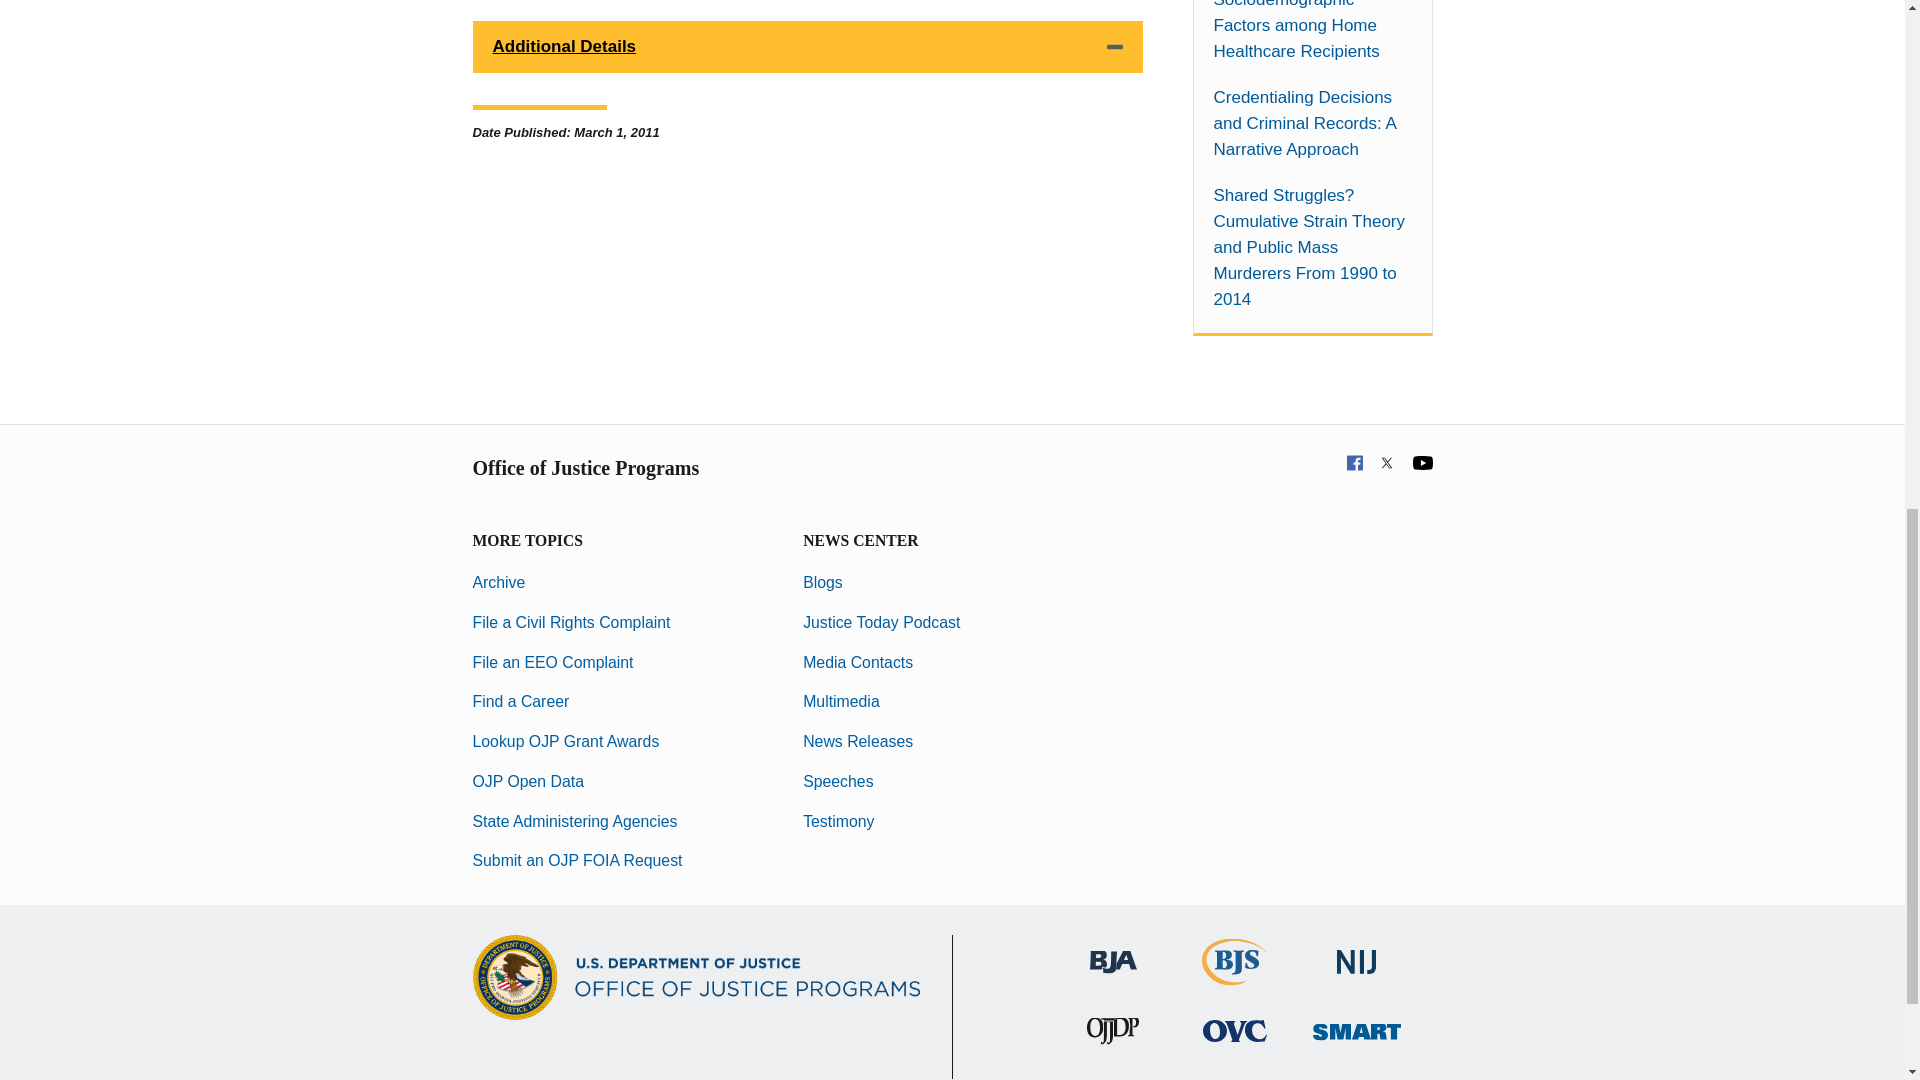 This screenshot has width=1920, height=1080. Describe the element at coordinates (807, 46) in the screenshot. I see `Additional Details` at that location.